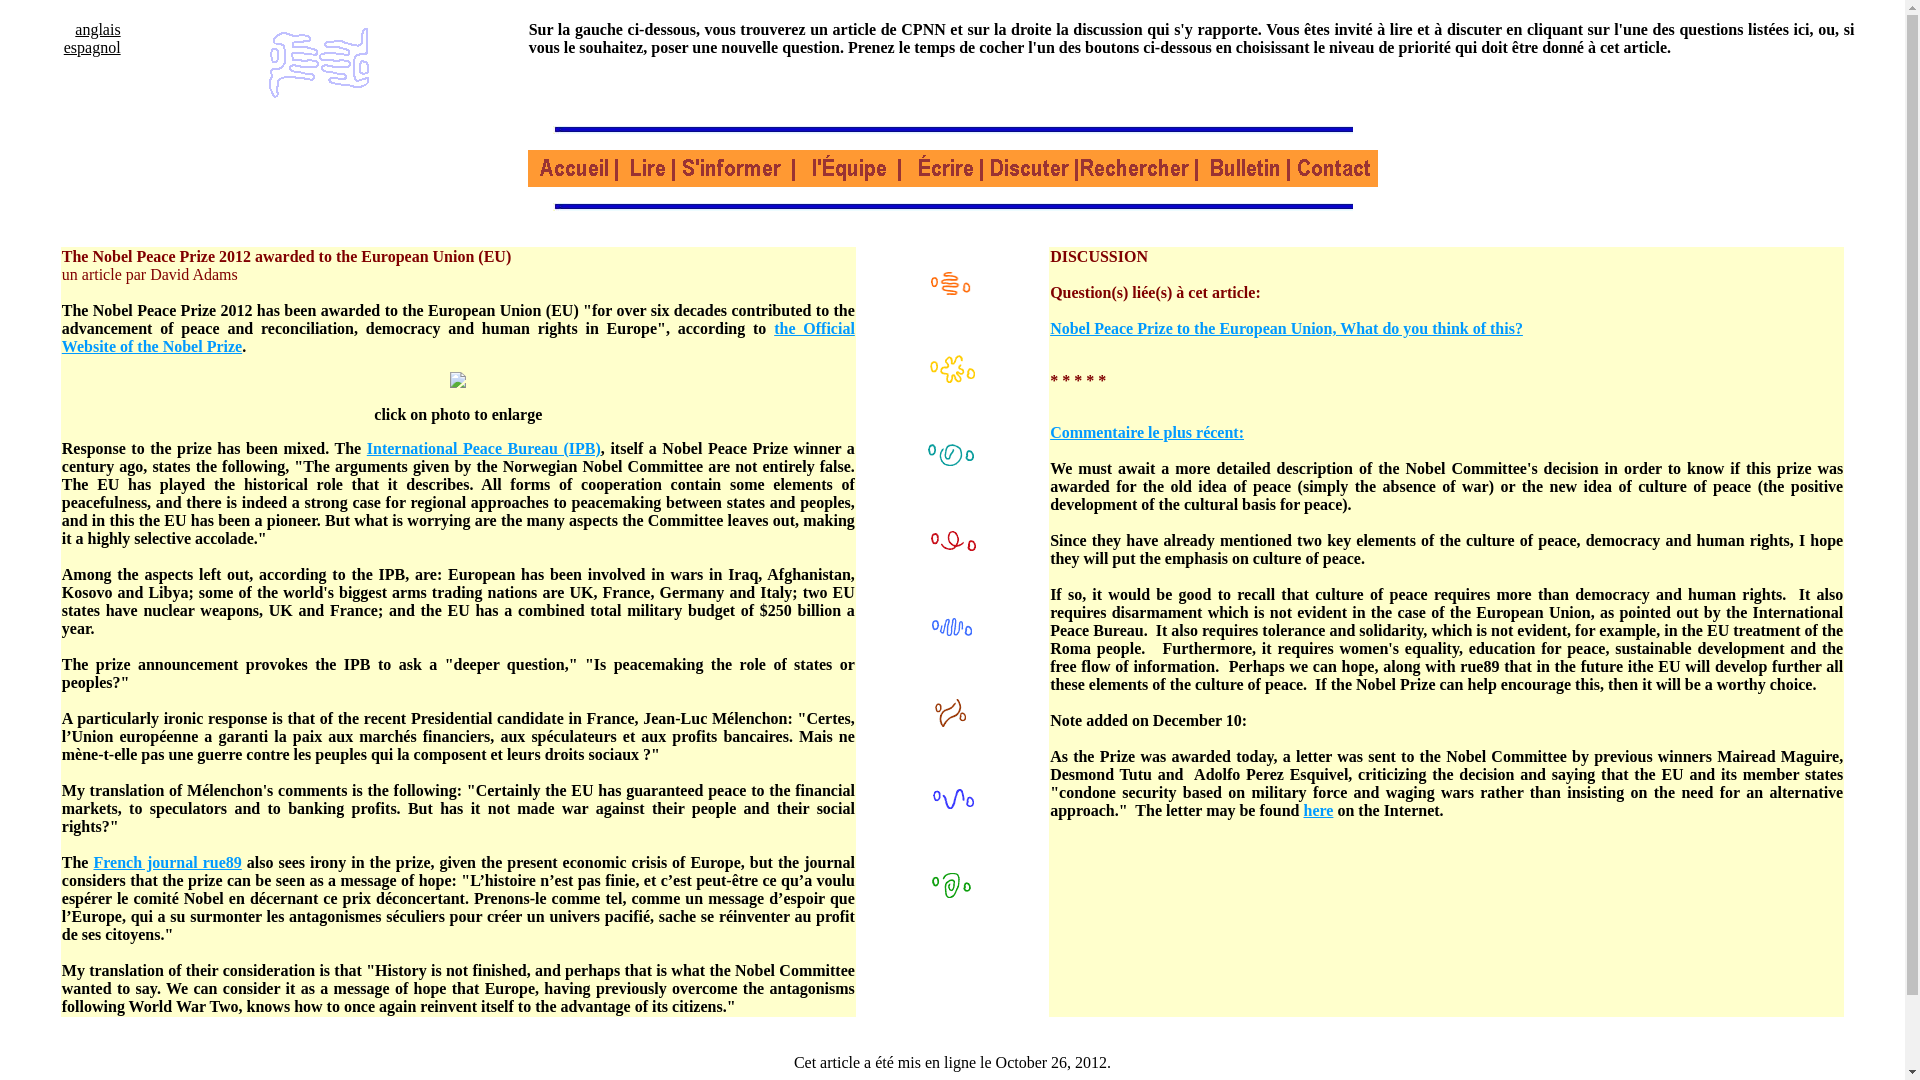 This screenshot has width=1920, height=1080. What do you see at coordinates (166, 862) in the screenshot?
I see `French journal rue89` at bounding box center [166, 862].